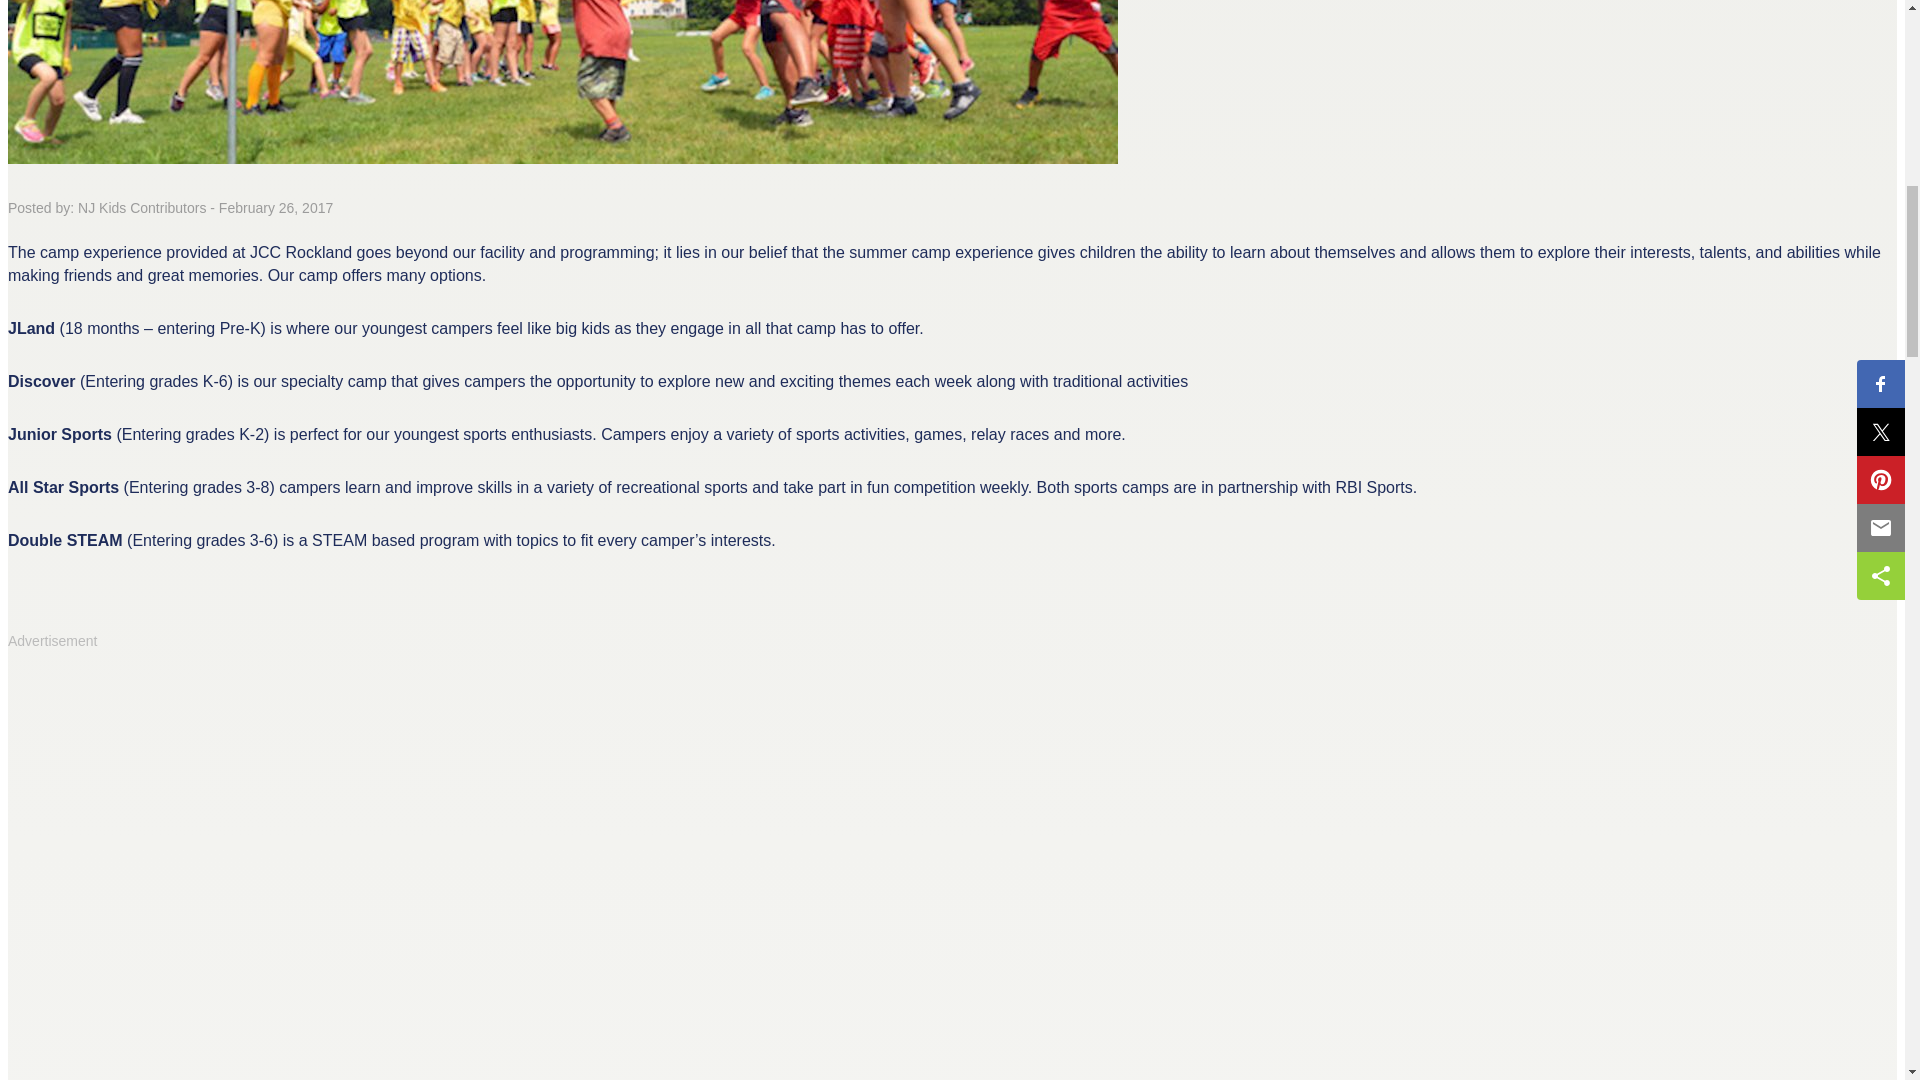 The height and width of the screenshot is (1080, 1920). Describe the element at coordinates (157, 788) in the screenshot. I see `3rd party ad content` at that location.